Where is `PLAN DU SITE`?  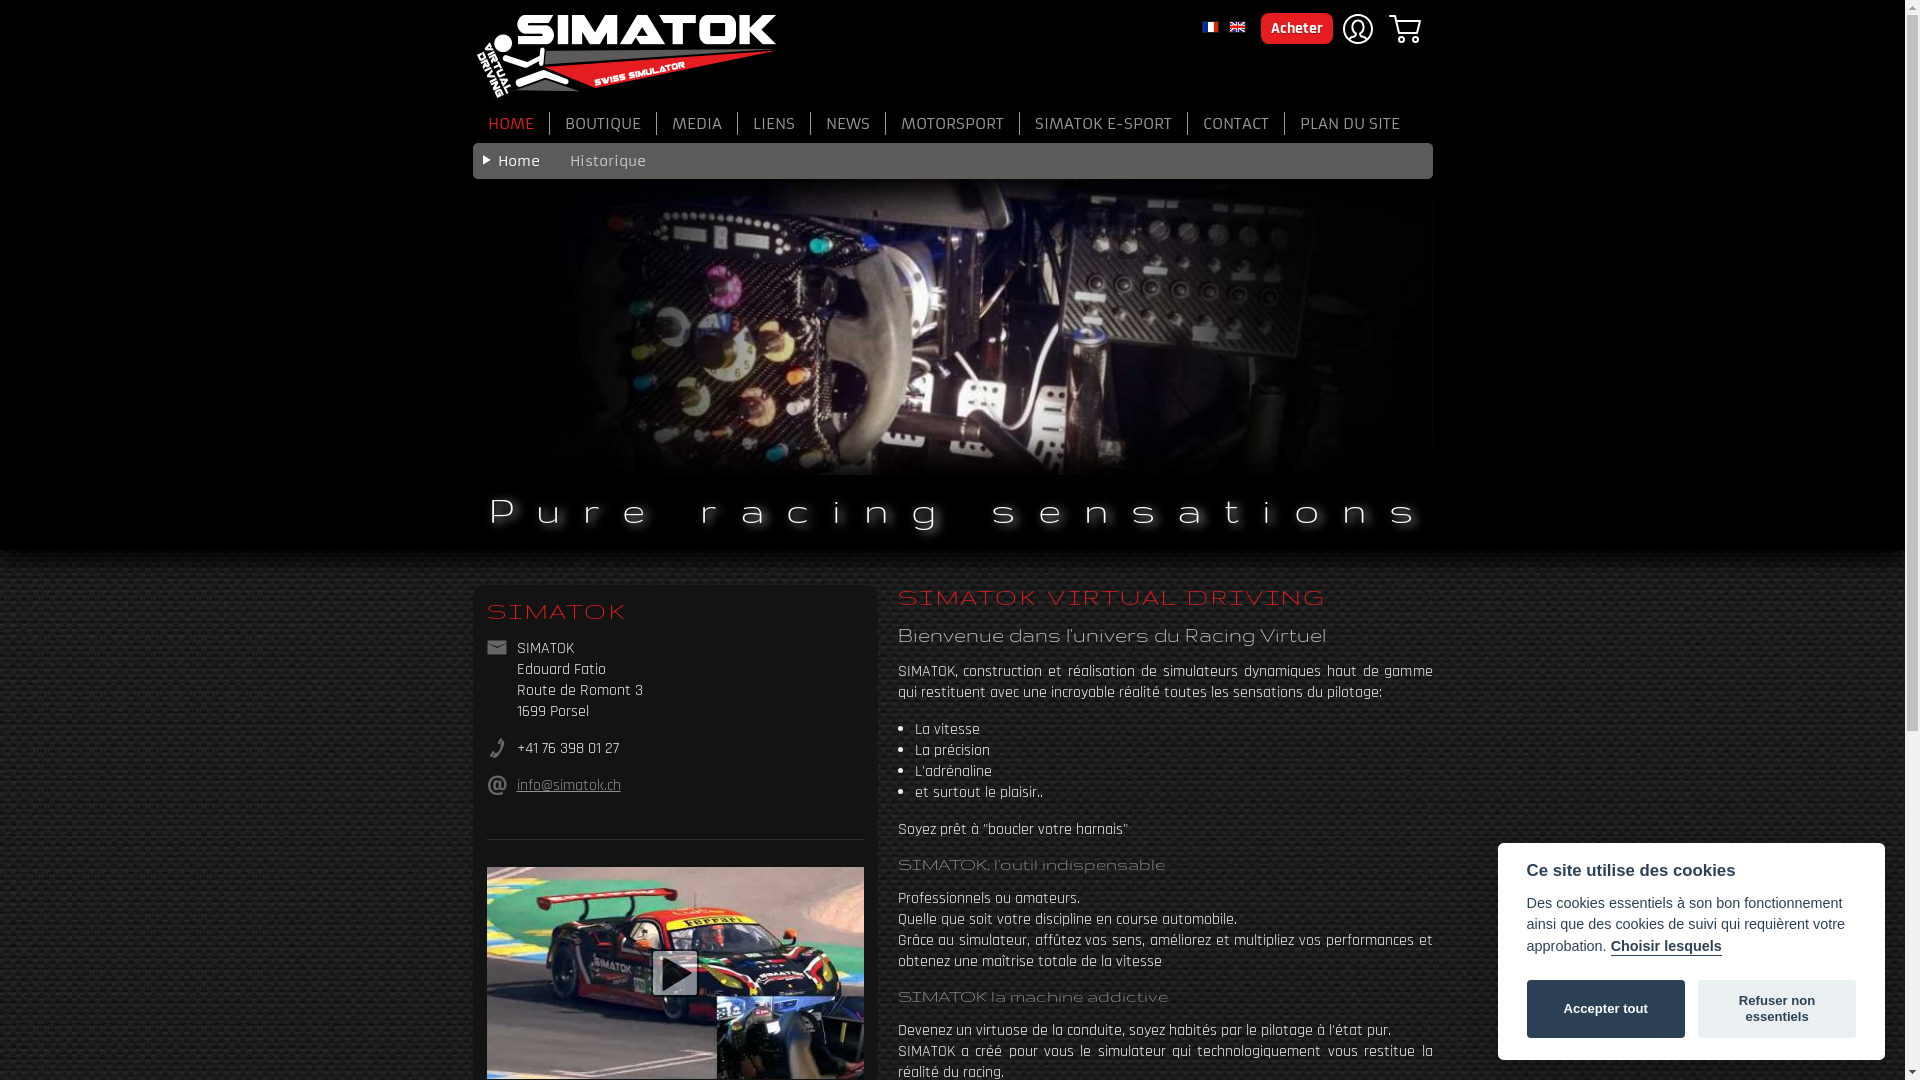
PLAN DU SITE is located at coordinates (1342, 124).